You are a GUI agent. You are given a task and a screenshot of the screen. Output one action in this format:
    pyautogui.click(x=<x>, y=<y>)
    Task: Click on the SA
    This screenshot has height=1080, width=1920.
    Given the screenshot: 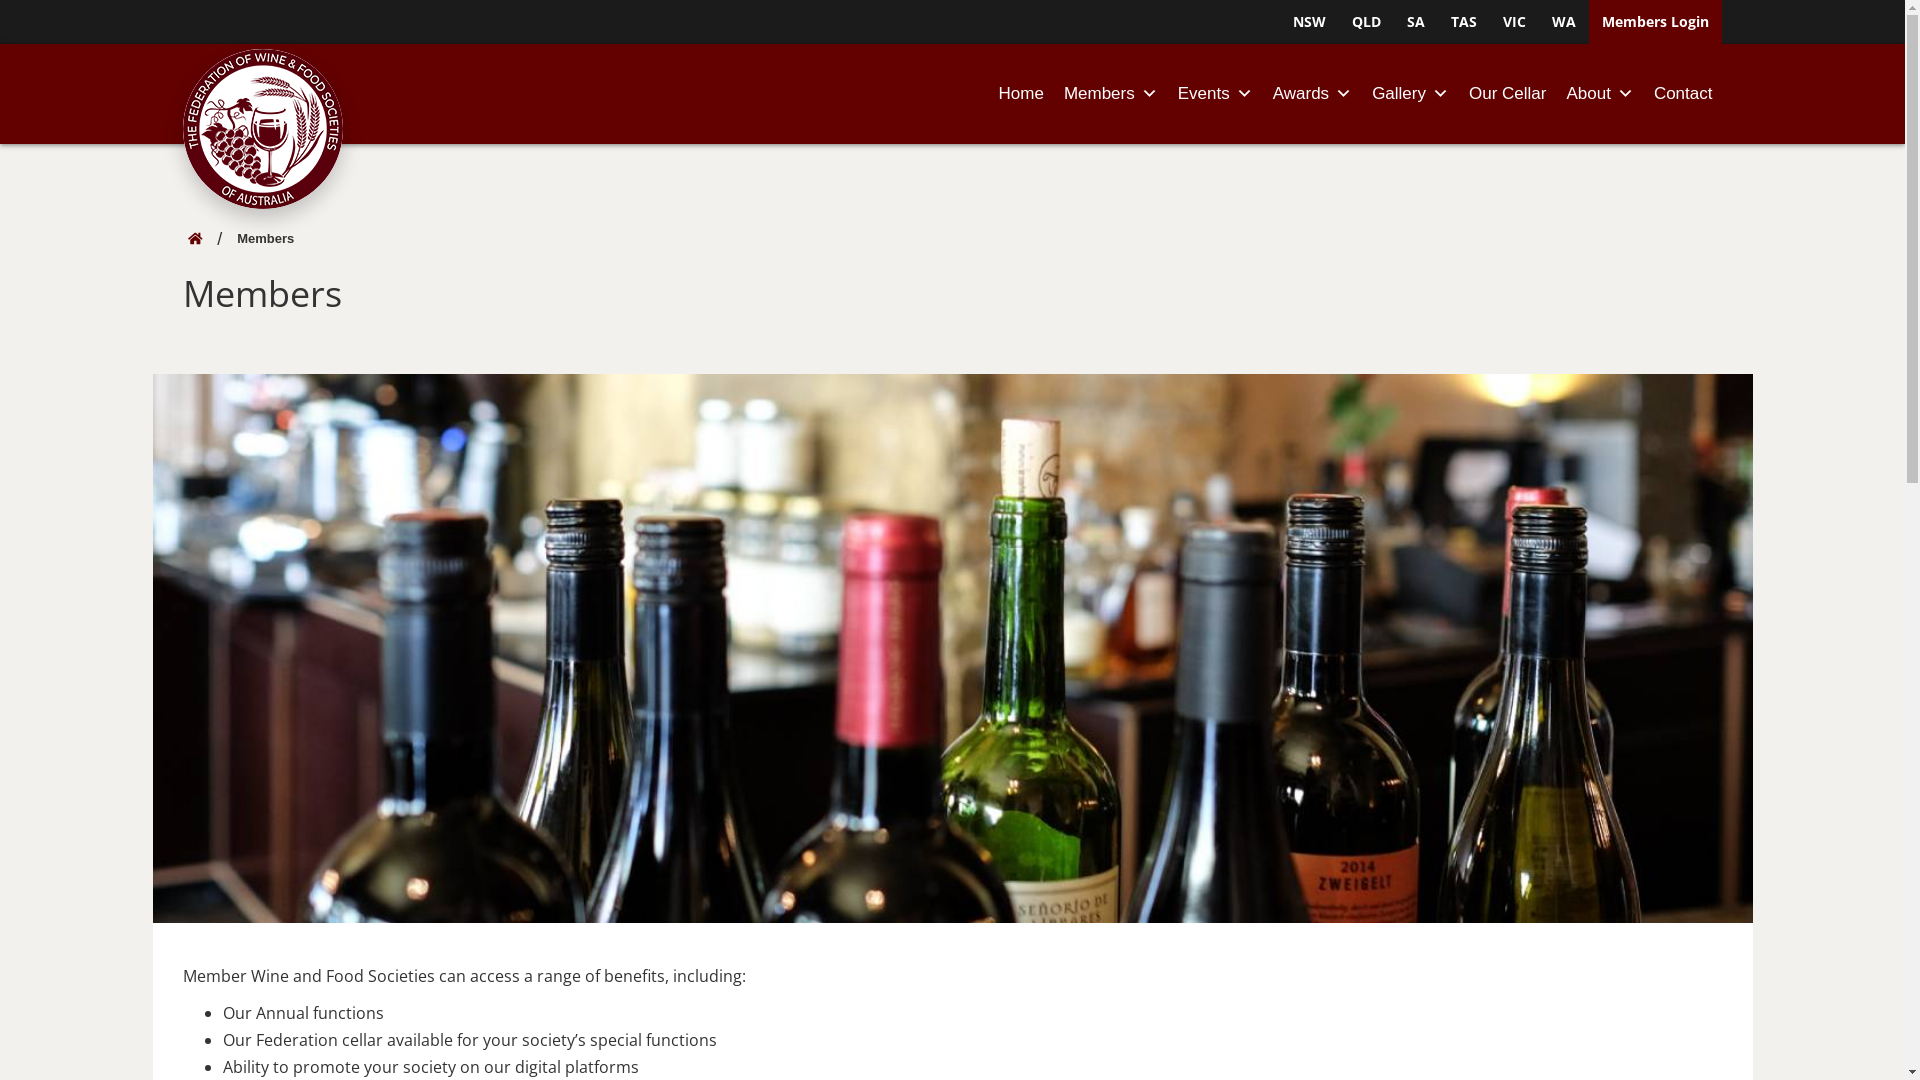 What is the action you would take?
    pyautogui.click(x=1416, y=22)
    